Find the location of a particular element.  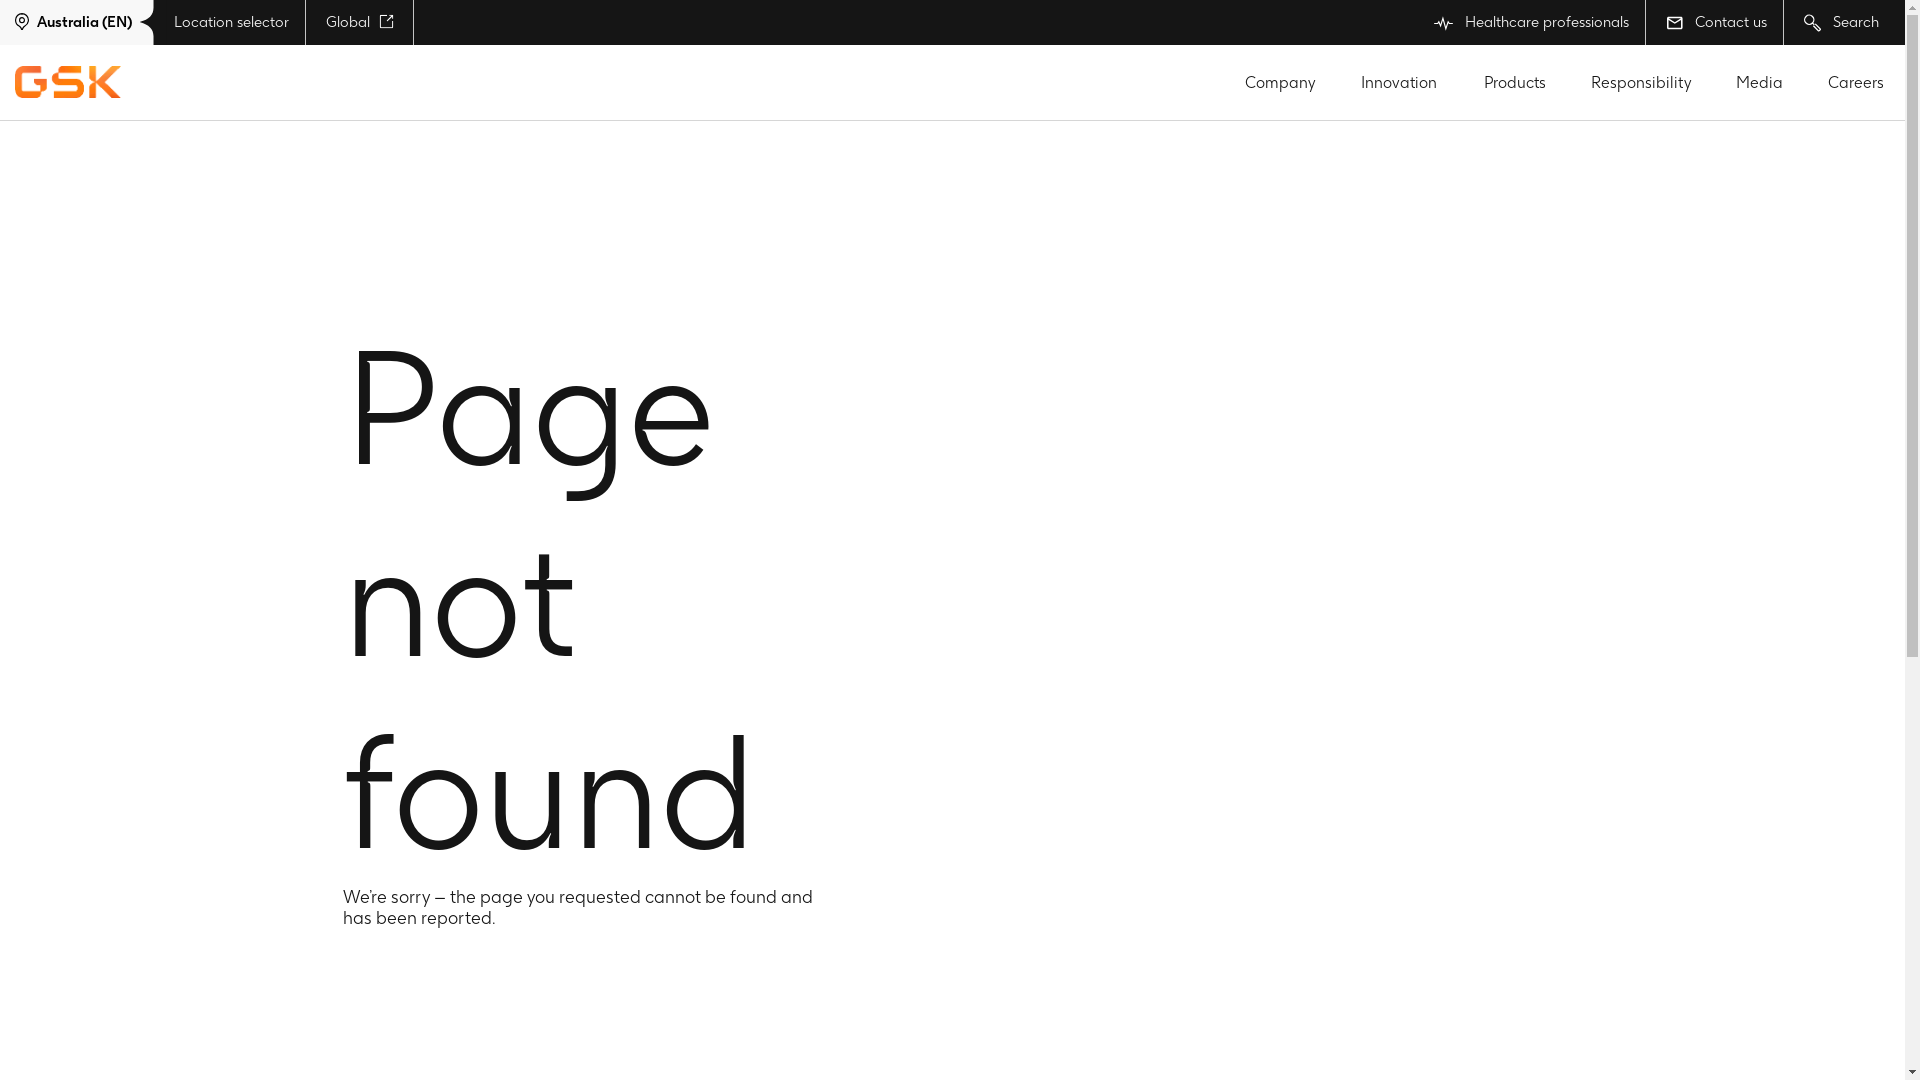

Careers is located at coordinates (1856, 82).